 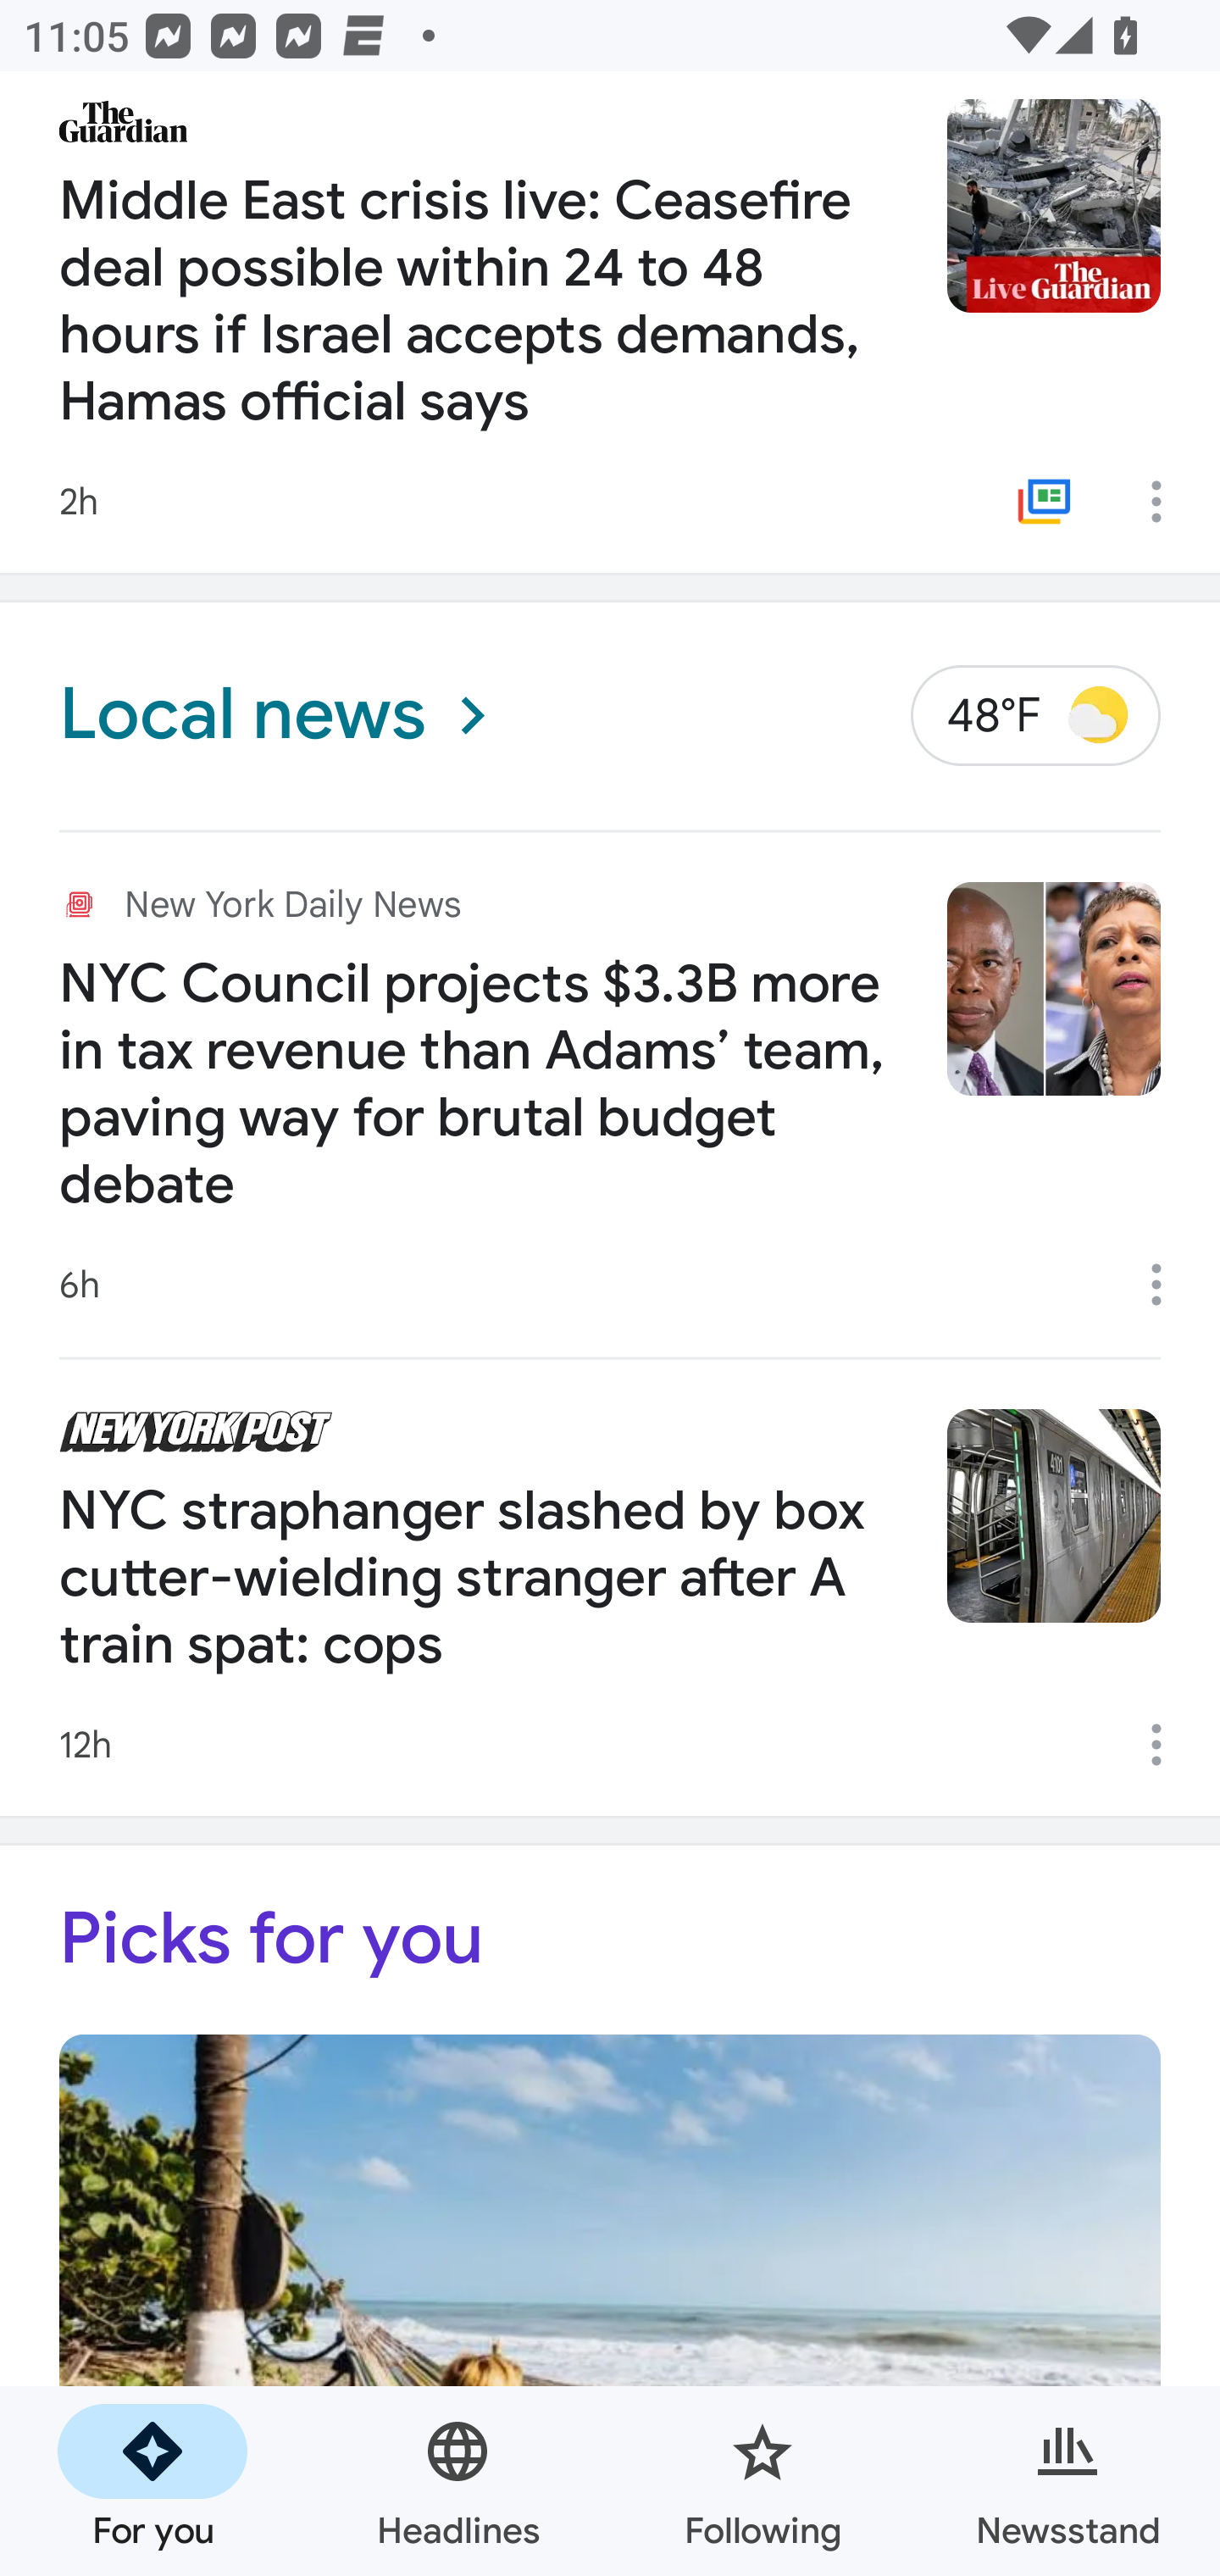 What do you see at coordinates (1167, 500) in the screenshot?
I see `More options` at bounding box center [1167, 500].